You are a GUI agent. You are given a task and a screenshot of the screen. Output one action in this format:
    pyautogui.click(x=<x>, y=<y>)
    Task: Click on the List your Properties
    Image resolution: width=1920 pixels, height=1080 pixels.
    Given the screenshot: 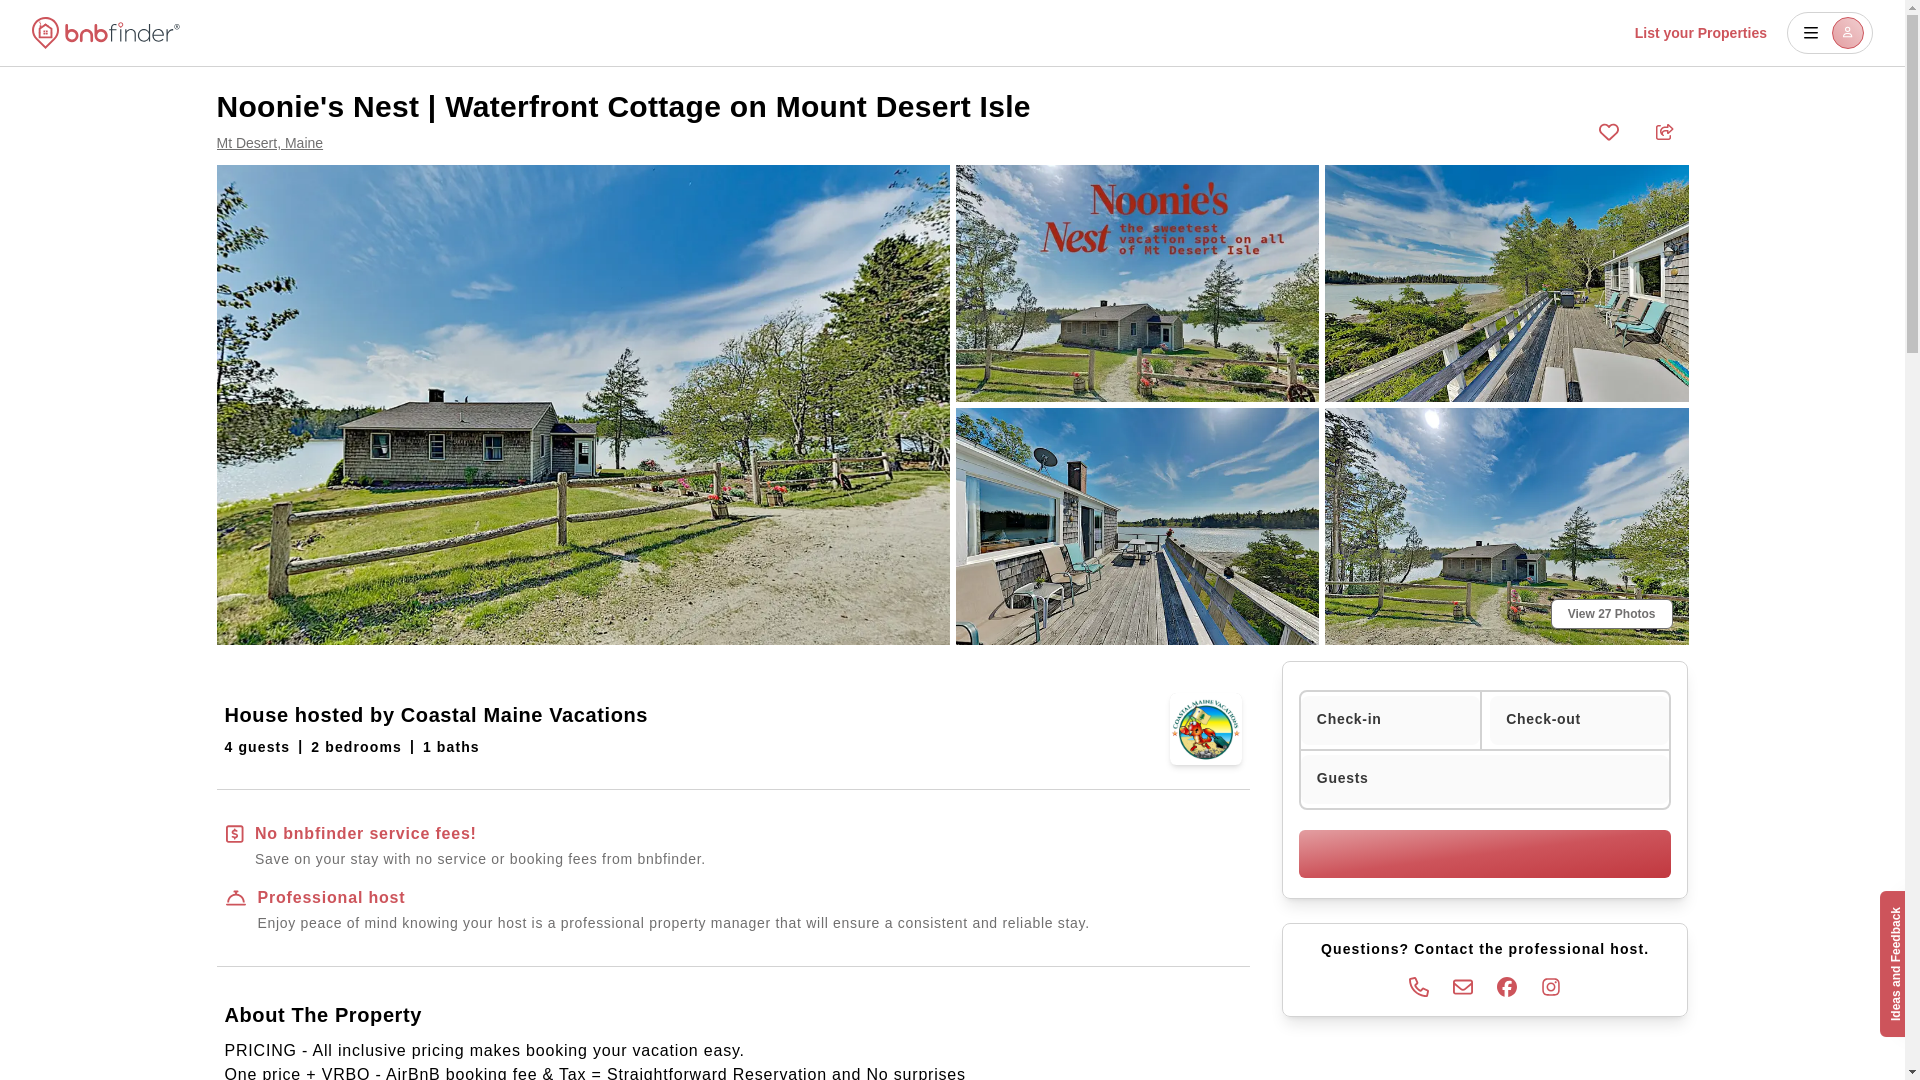 What is the action you would take?
    pyautogui.click(x=1700, y=32)
    